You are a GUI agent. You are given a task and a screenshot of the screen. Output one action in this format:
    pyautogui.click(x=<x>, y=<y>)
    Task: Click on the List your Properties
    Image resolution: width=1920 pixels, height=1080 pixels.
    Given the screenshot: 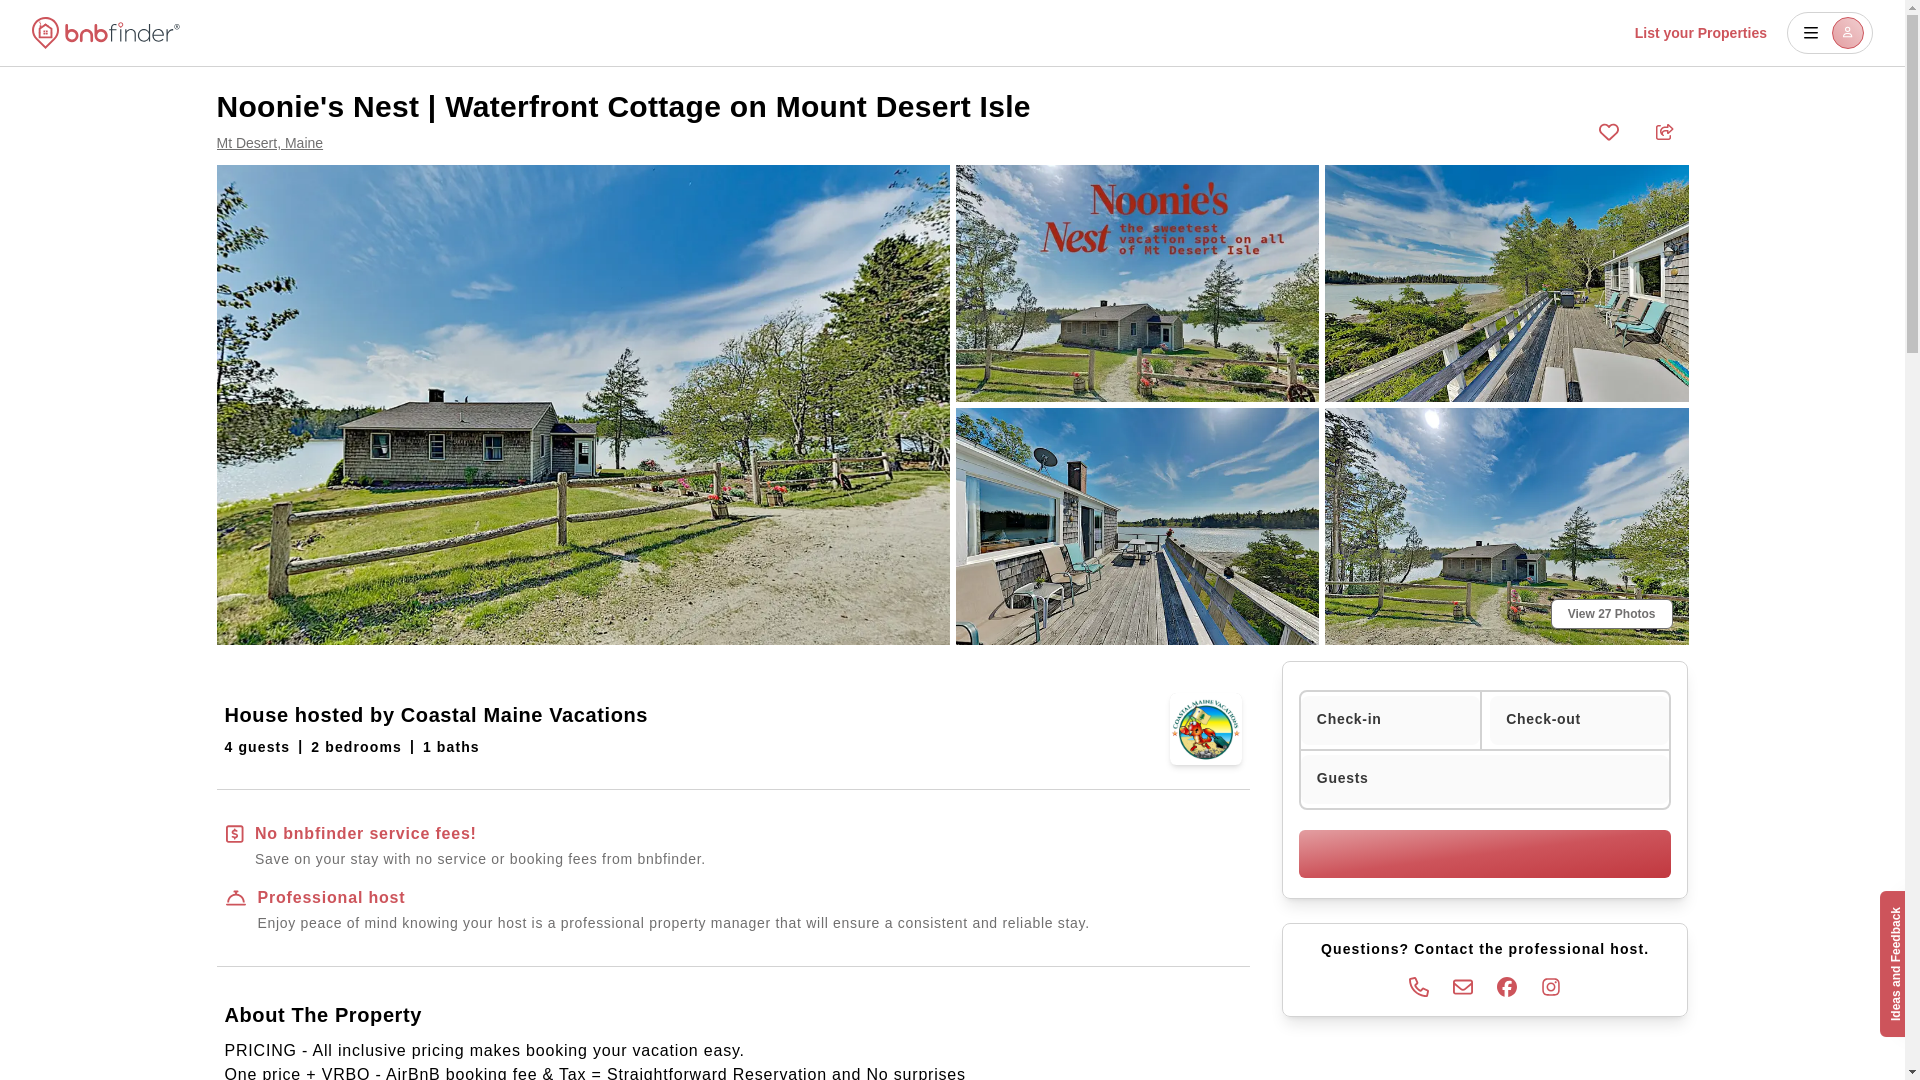 What is the action you would take?
    pyautogui.click(x=1700, y=32)
    